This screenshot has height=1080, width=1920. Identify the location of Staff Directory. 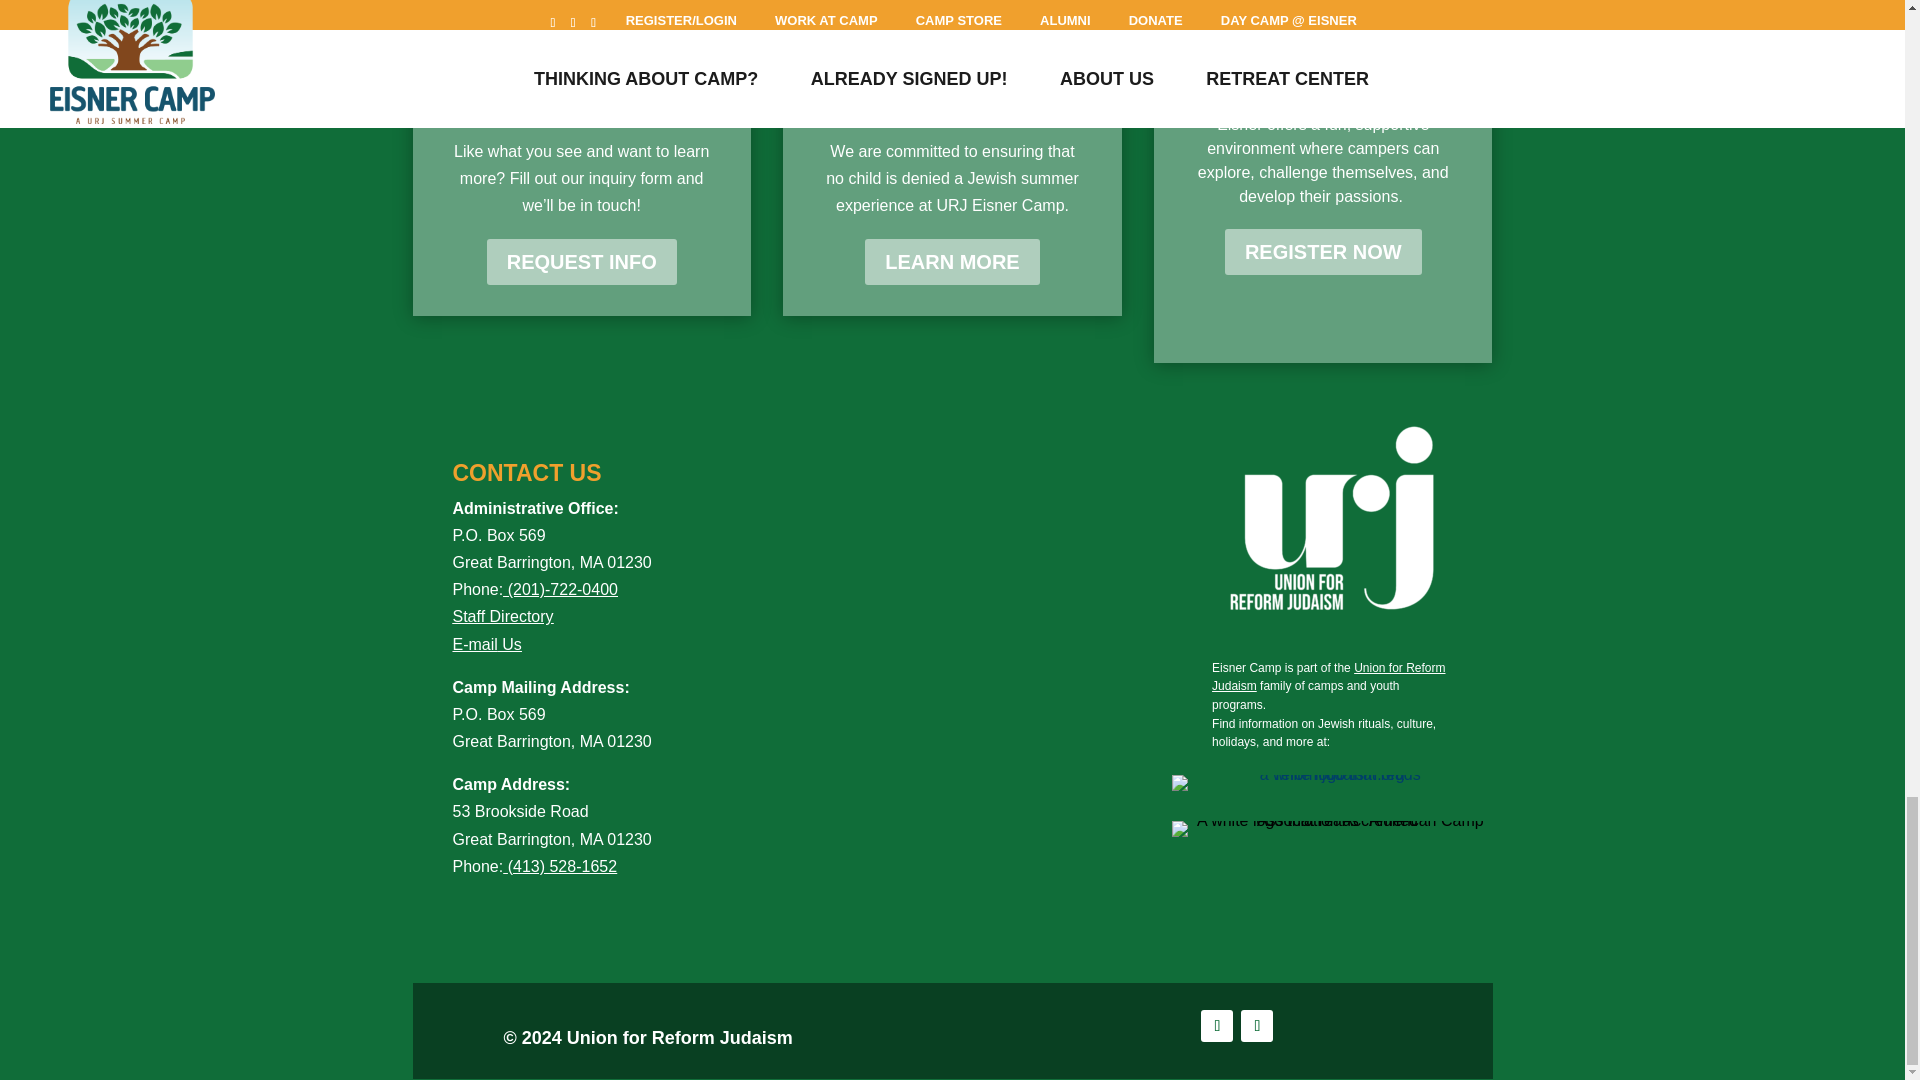
(502, 616).